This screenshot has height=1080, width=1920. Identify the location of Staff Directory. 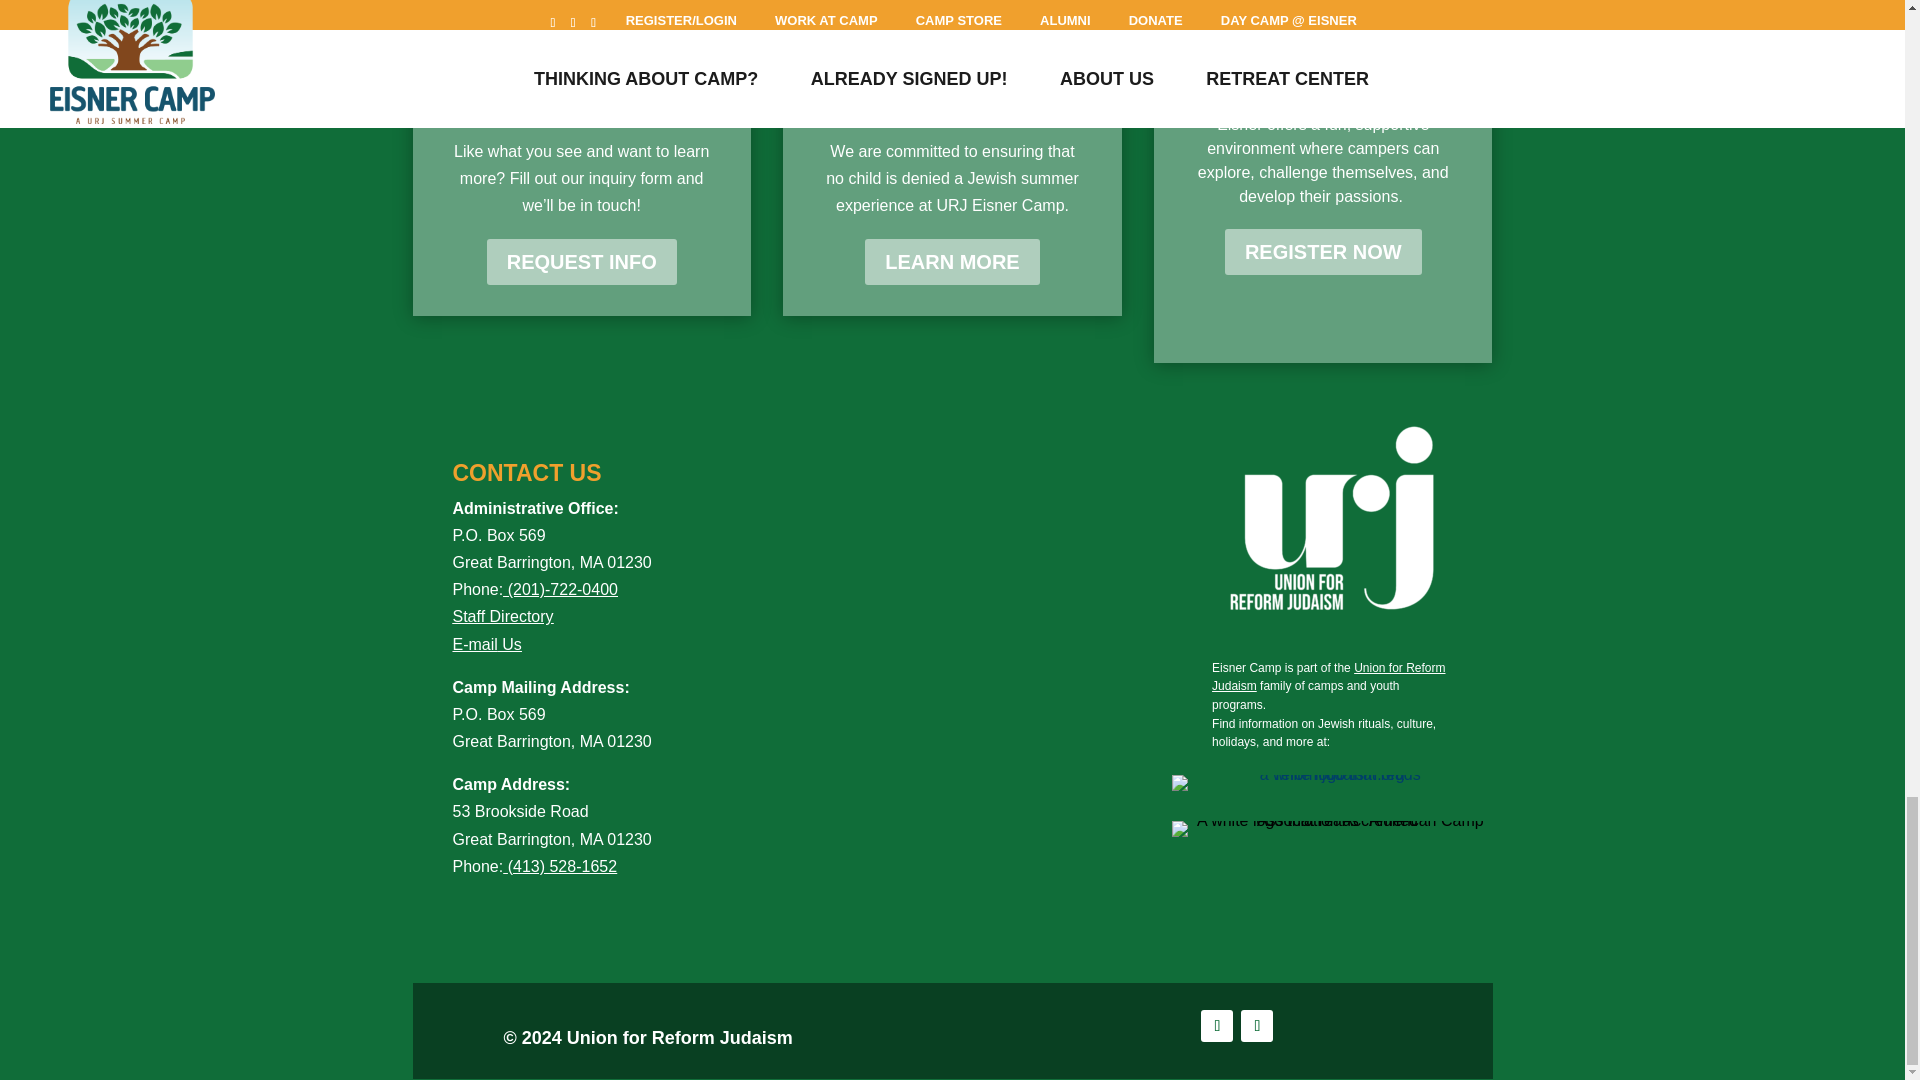
(502, 616).